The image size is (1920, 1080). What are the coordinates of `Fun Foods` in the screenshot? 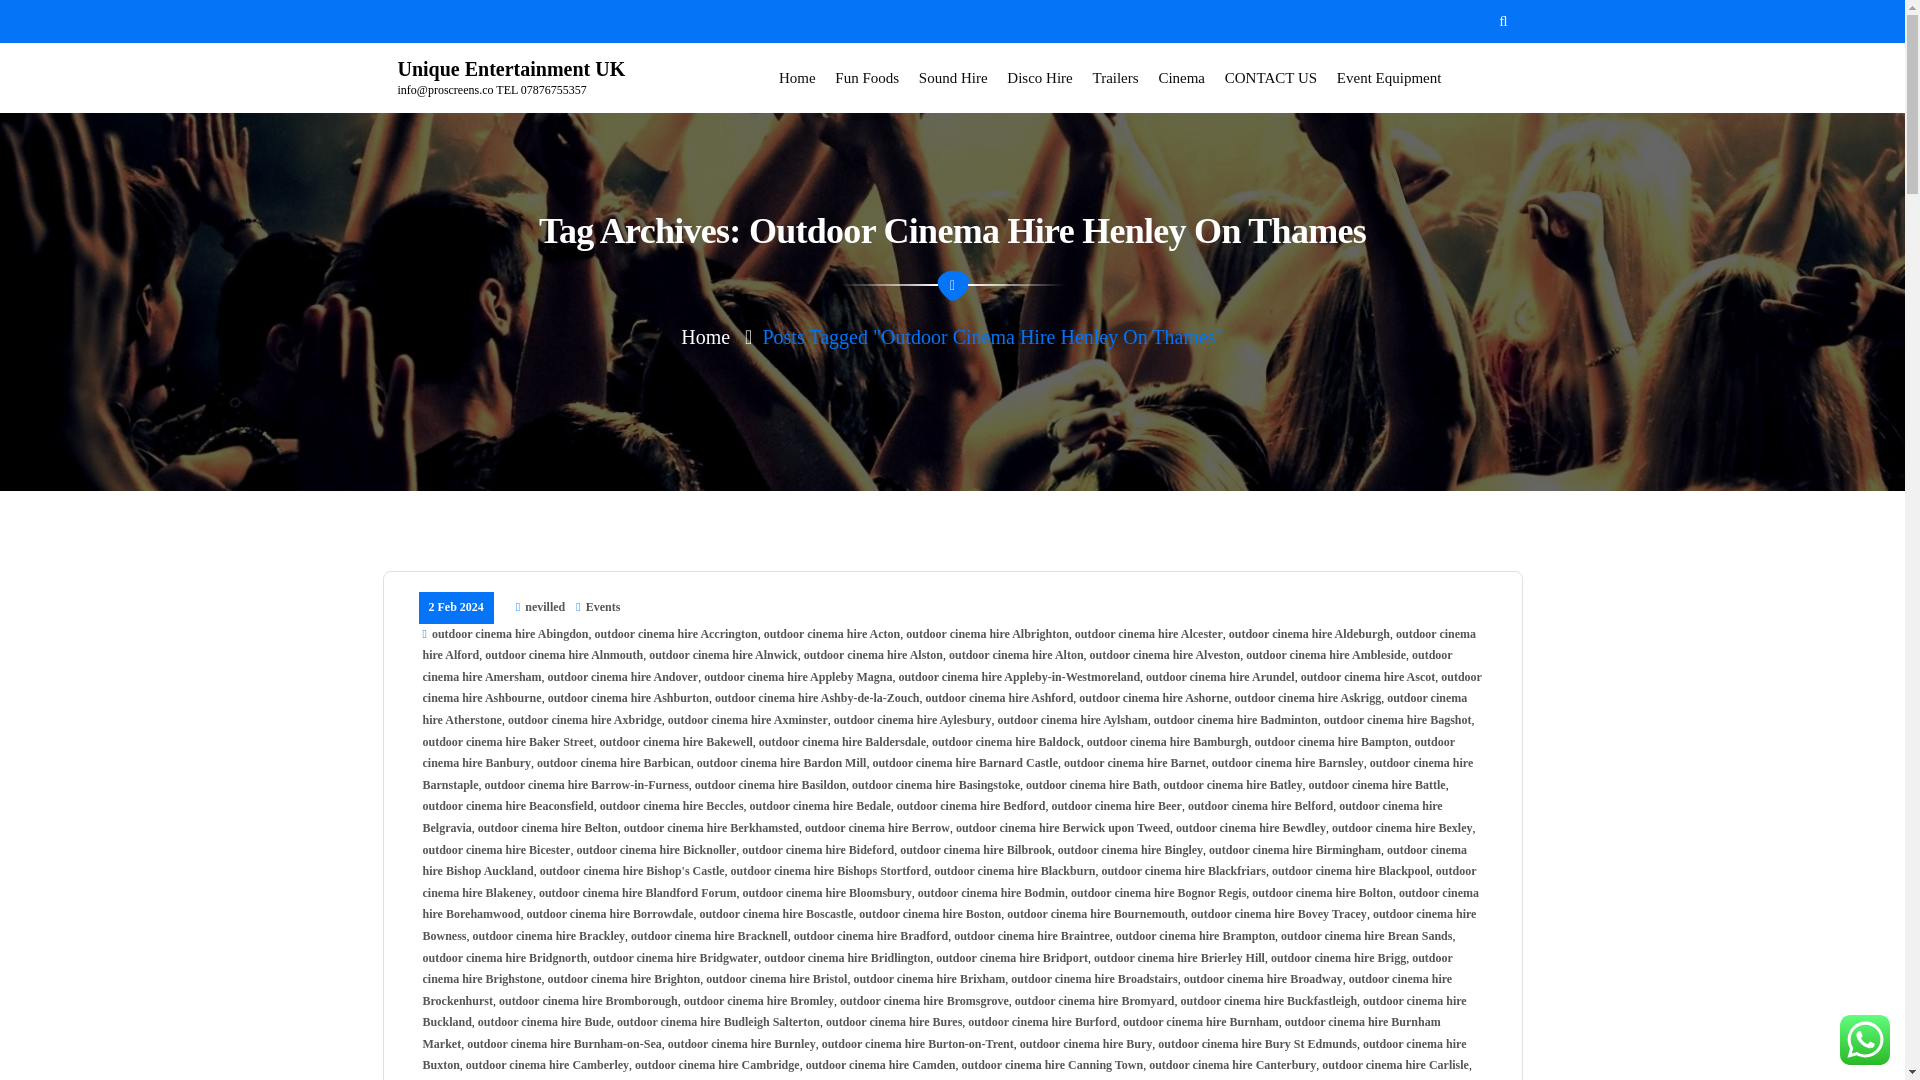 It's located at (866, 77).